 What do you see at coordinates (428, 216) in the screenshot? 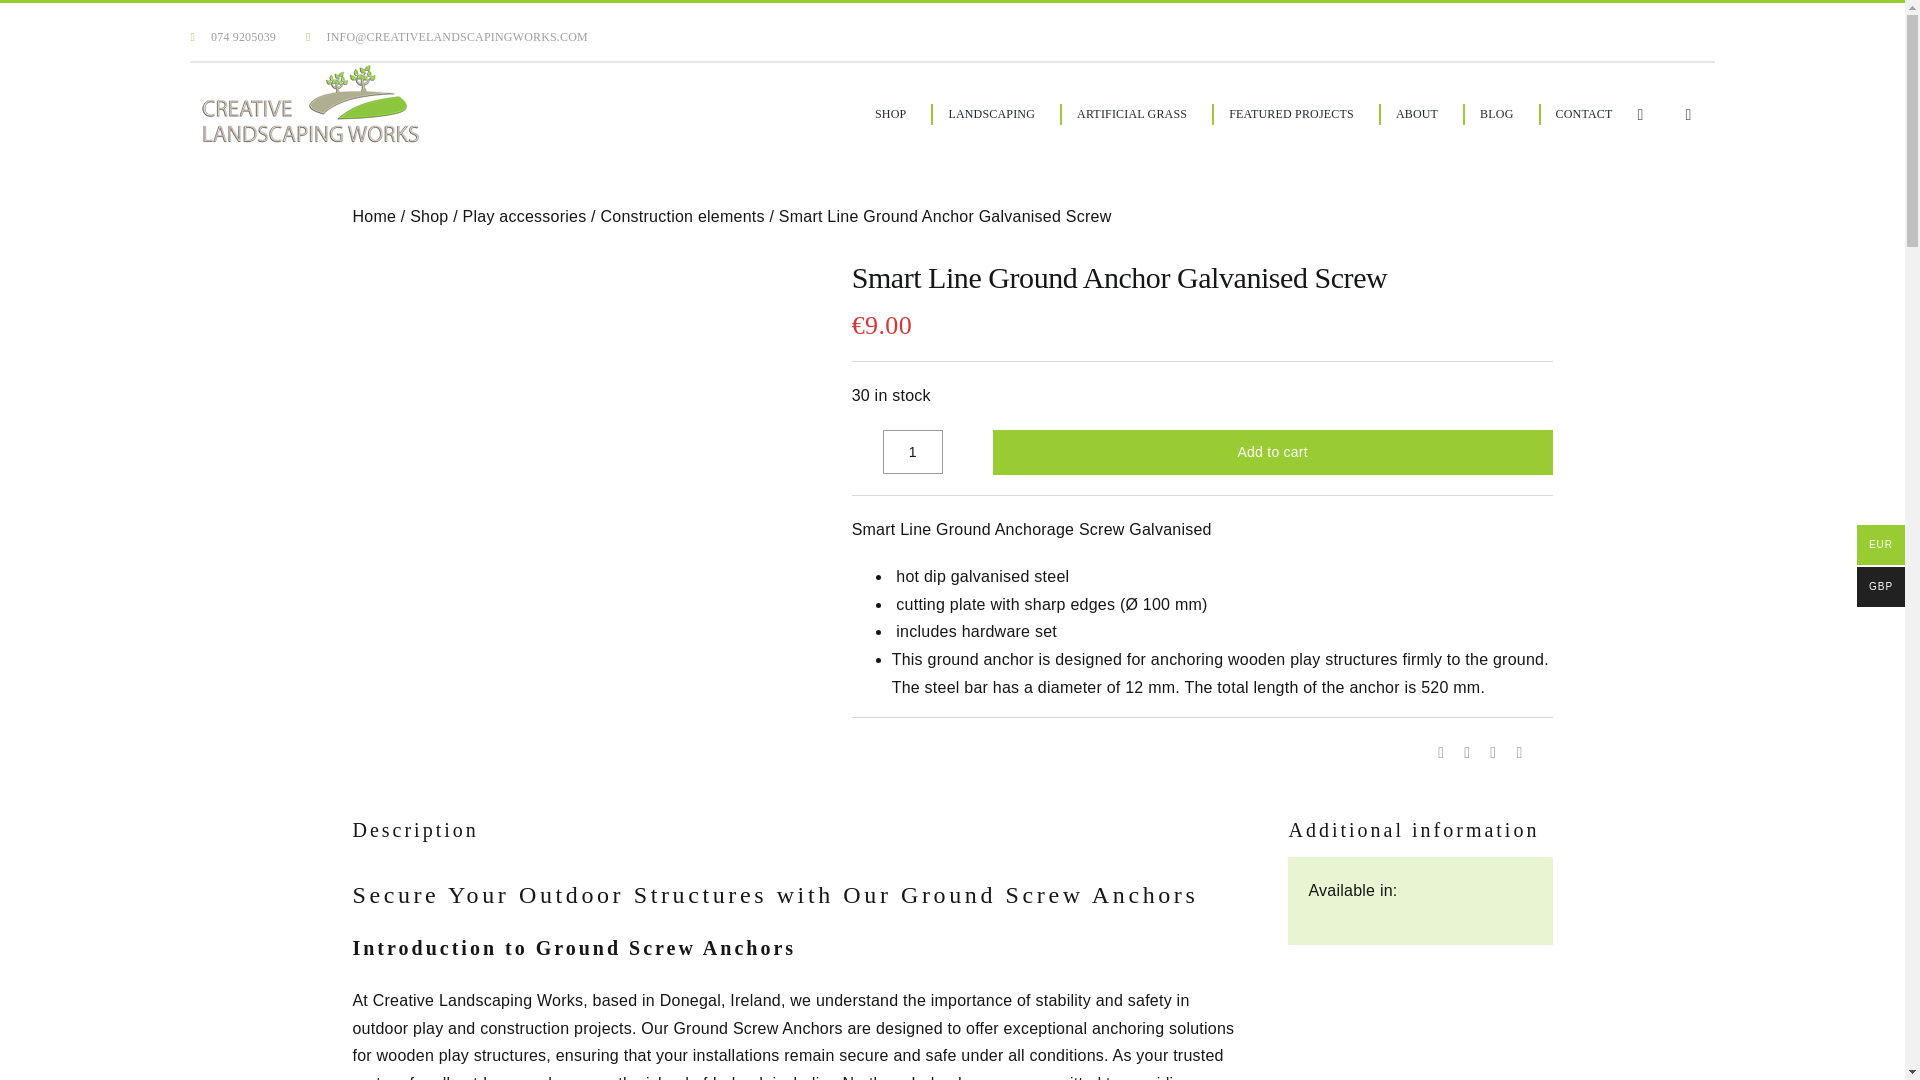
I see `Shop` at bounding box center [428, 216].